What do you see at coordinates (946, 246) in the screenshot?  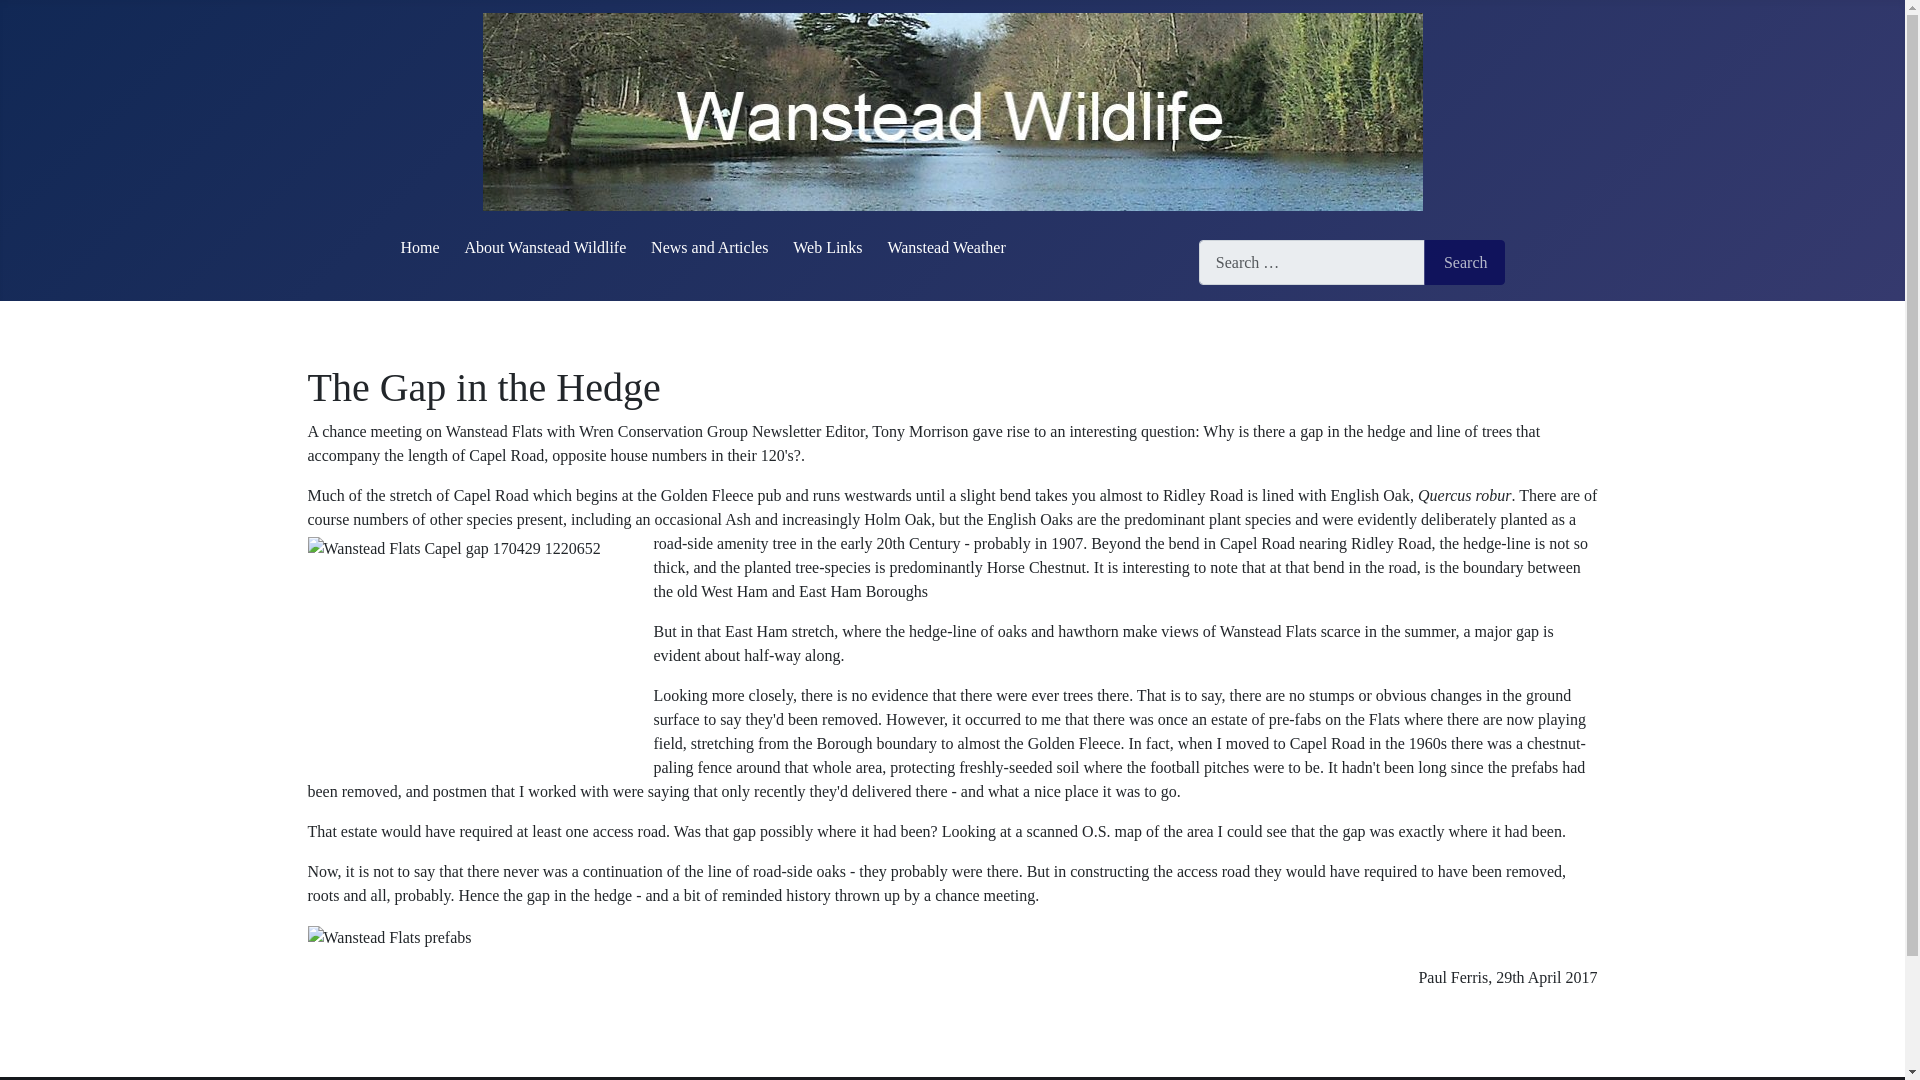 I see `Wanstead Weather` at bounding box center [946, 246].